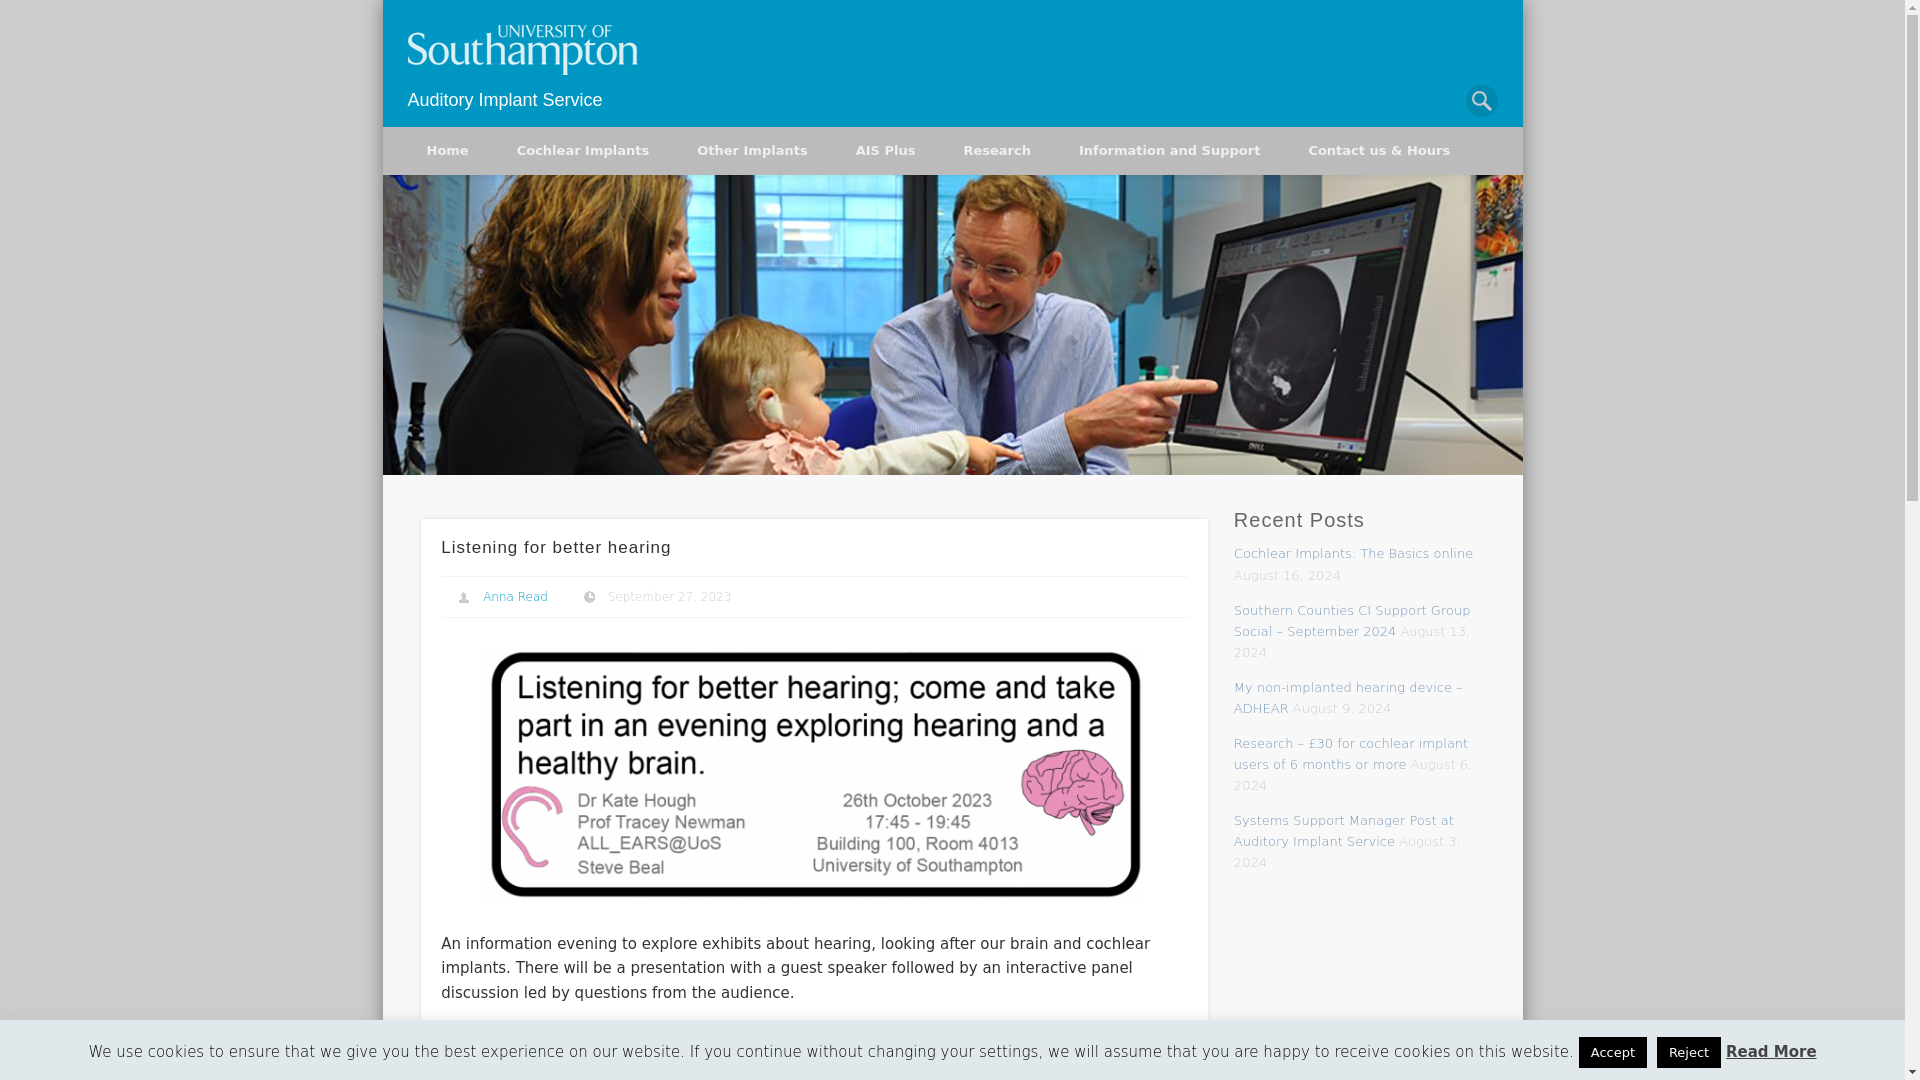 Image resolution: width=1920 pixels, height=1080 pixels. Describe the element at coordinates (886, 150) in the screenshot. I see `AIS Plus` at that location.